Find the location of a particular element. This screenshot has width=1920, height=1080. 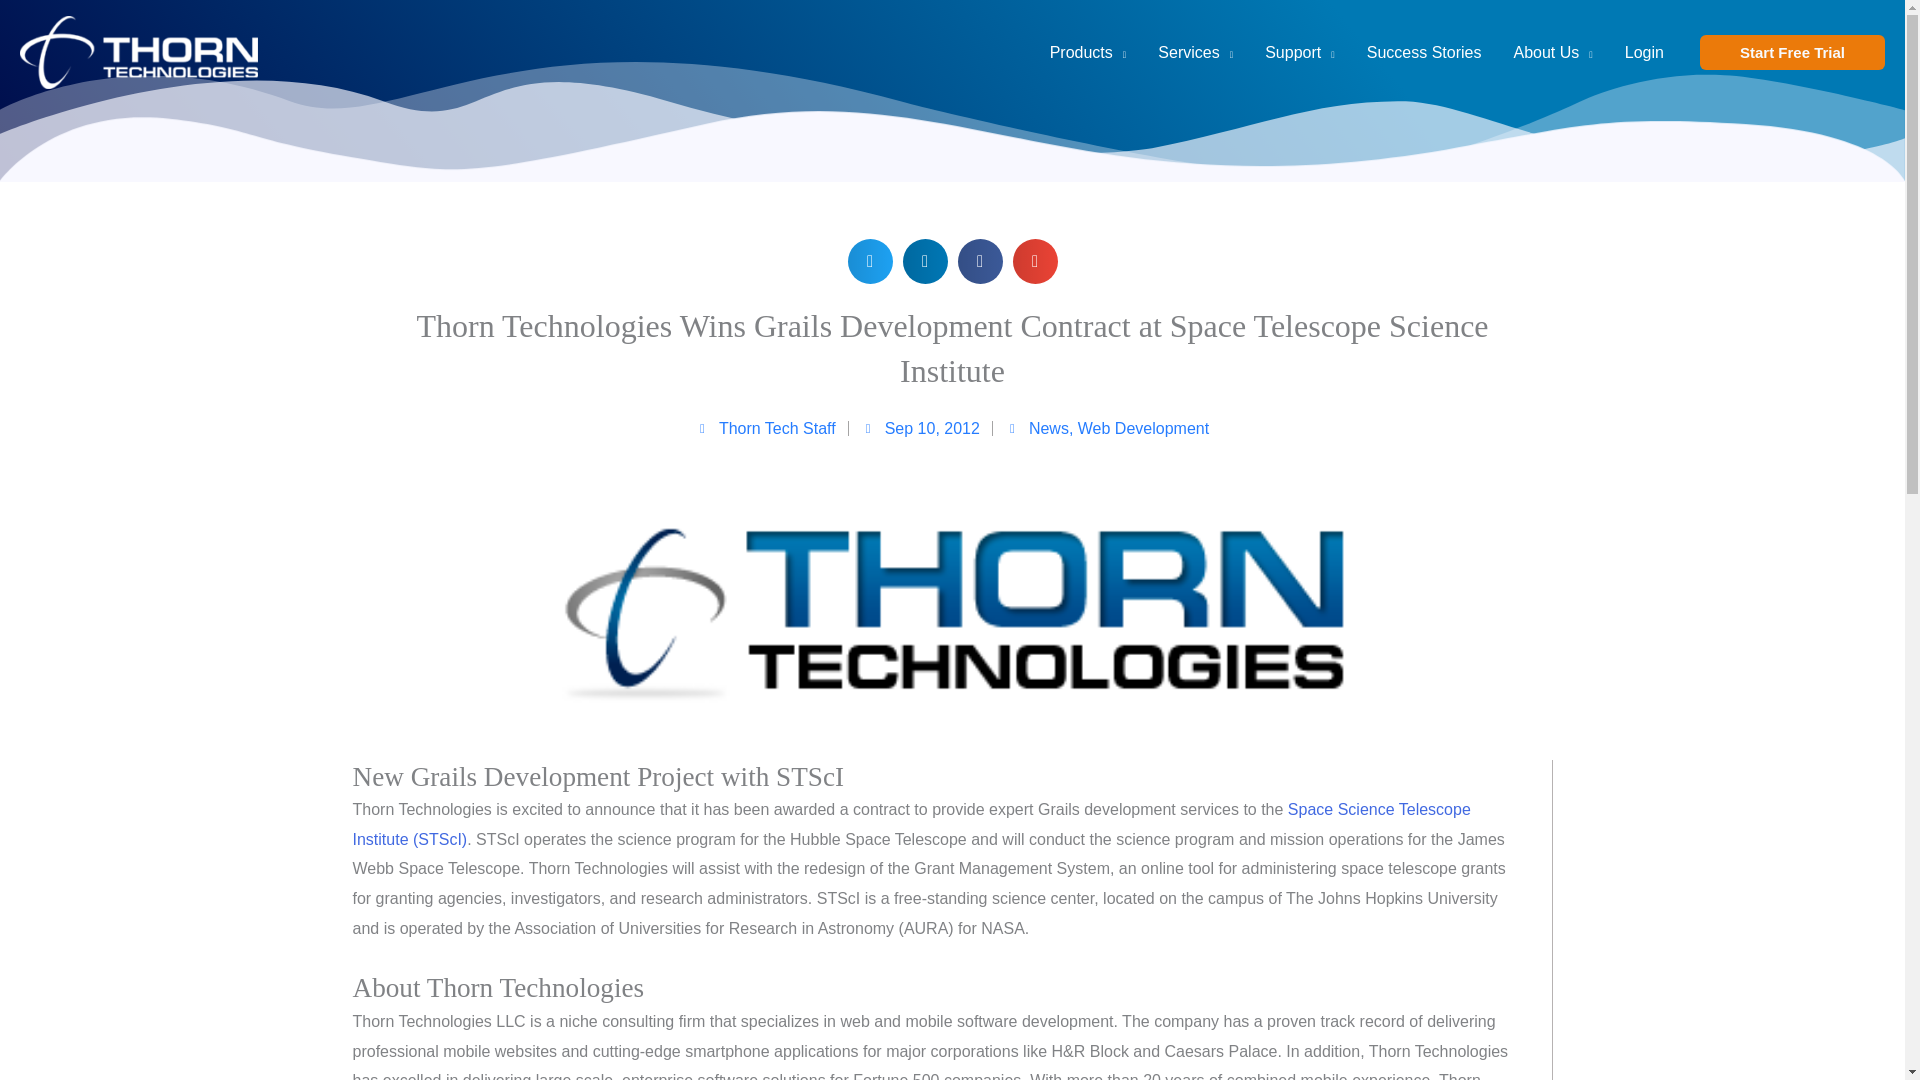

Thorn Tech Wins Grails Development Contract at STScI is located at coordinates (910, 824).